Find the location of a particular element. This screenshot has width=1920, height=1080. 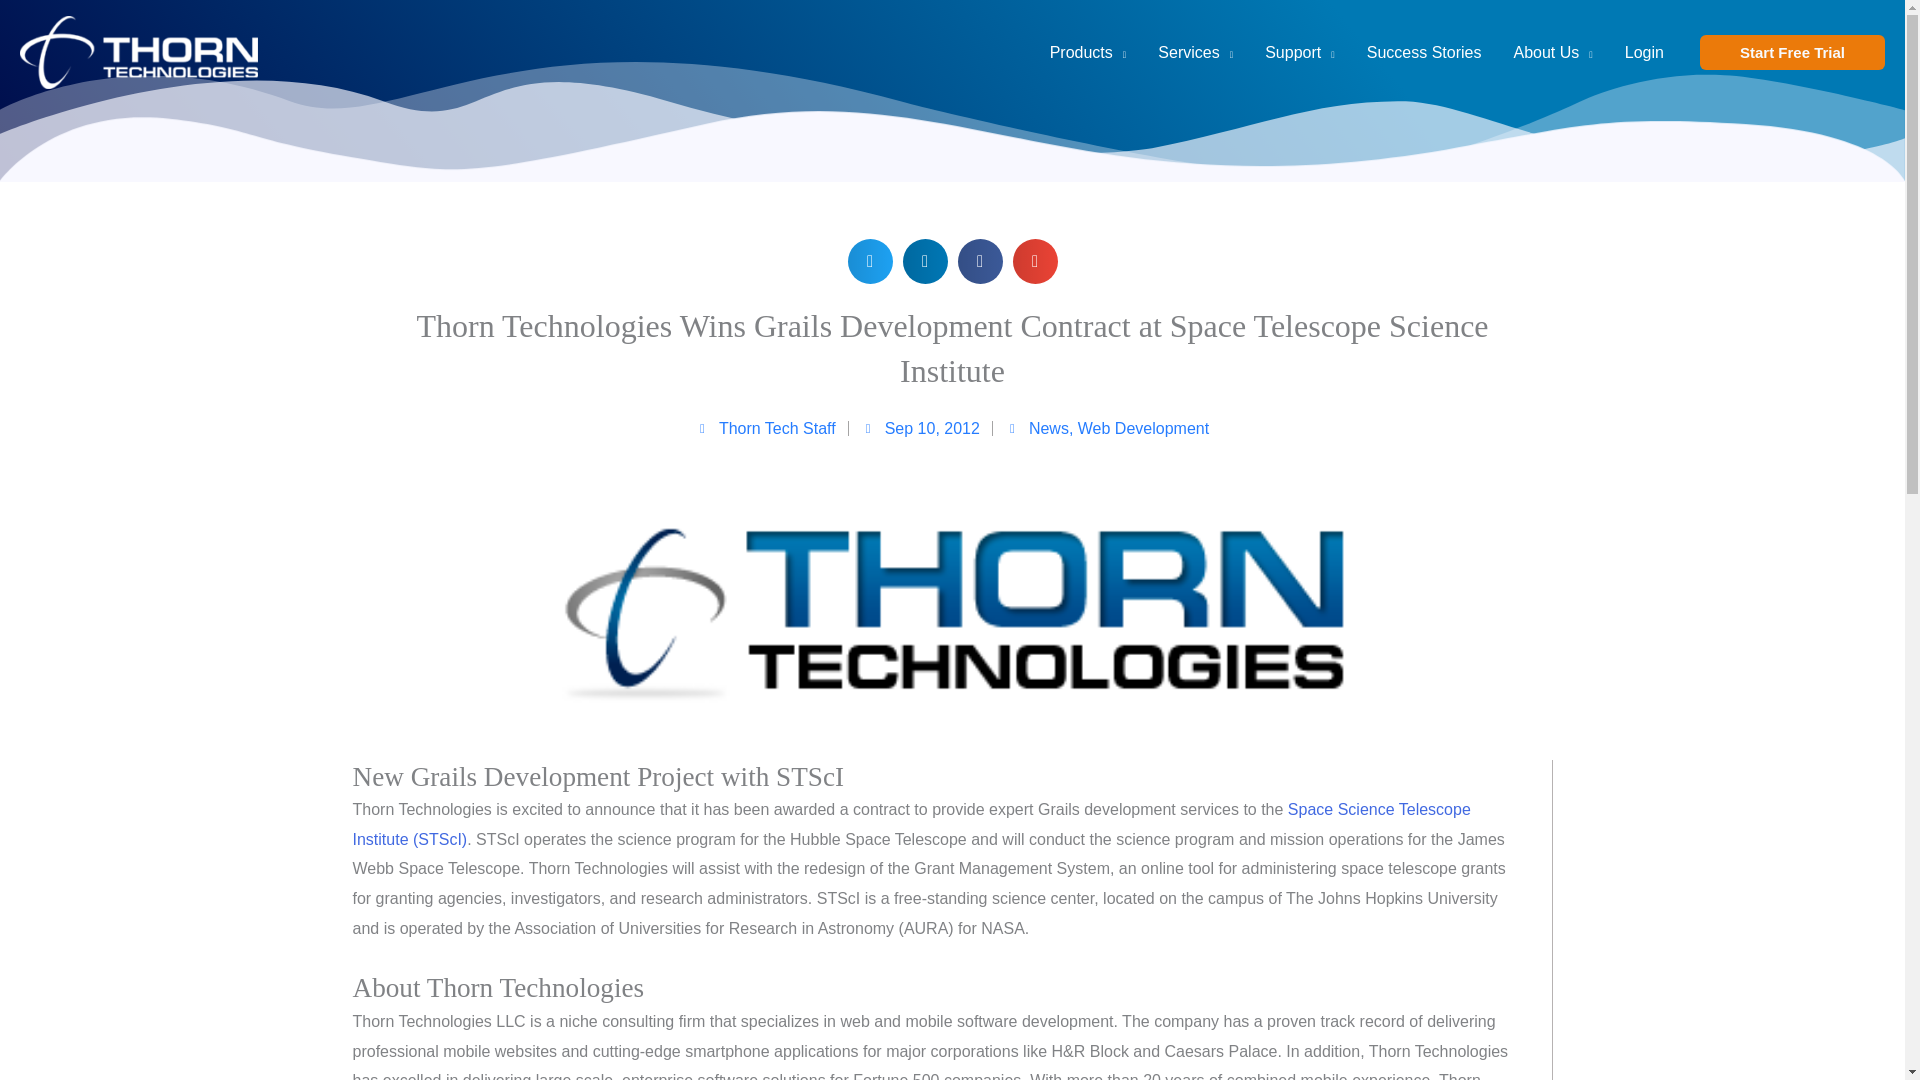

Thorn Tech Wins Grails Development Contract at STScI is located at coordinates (910, 824).